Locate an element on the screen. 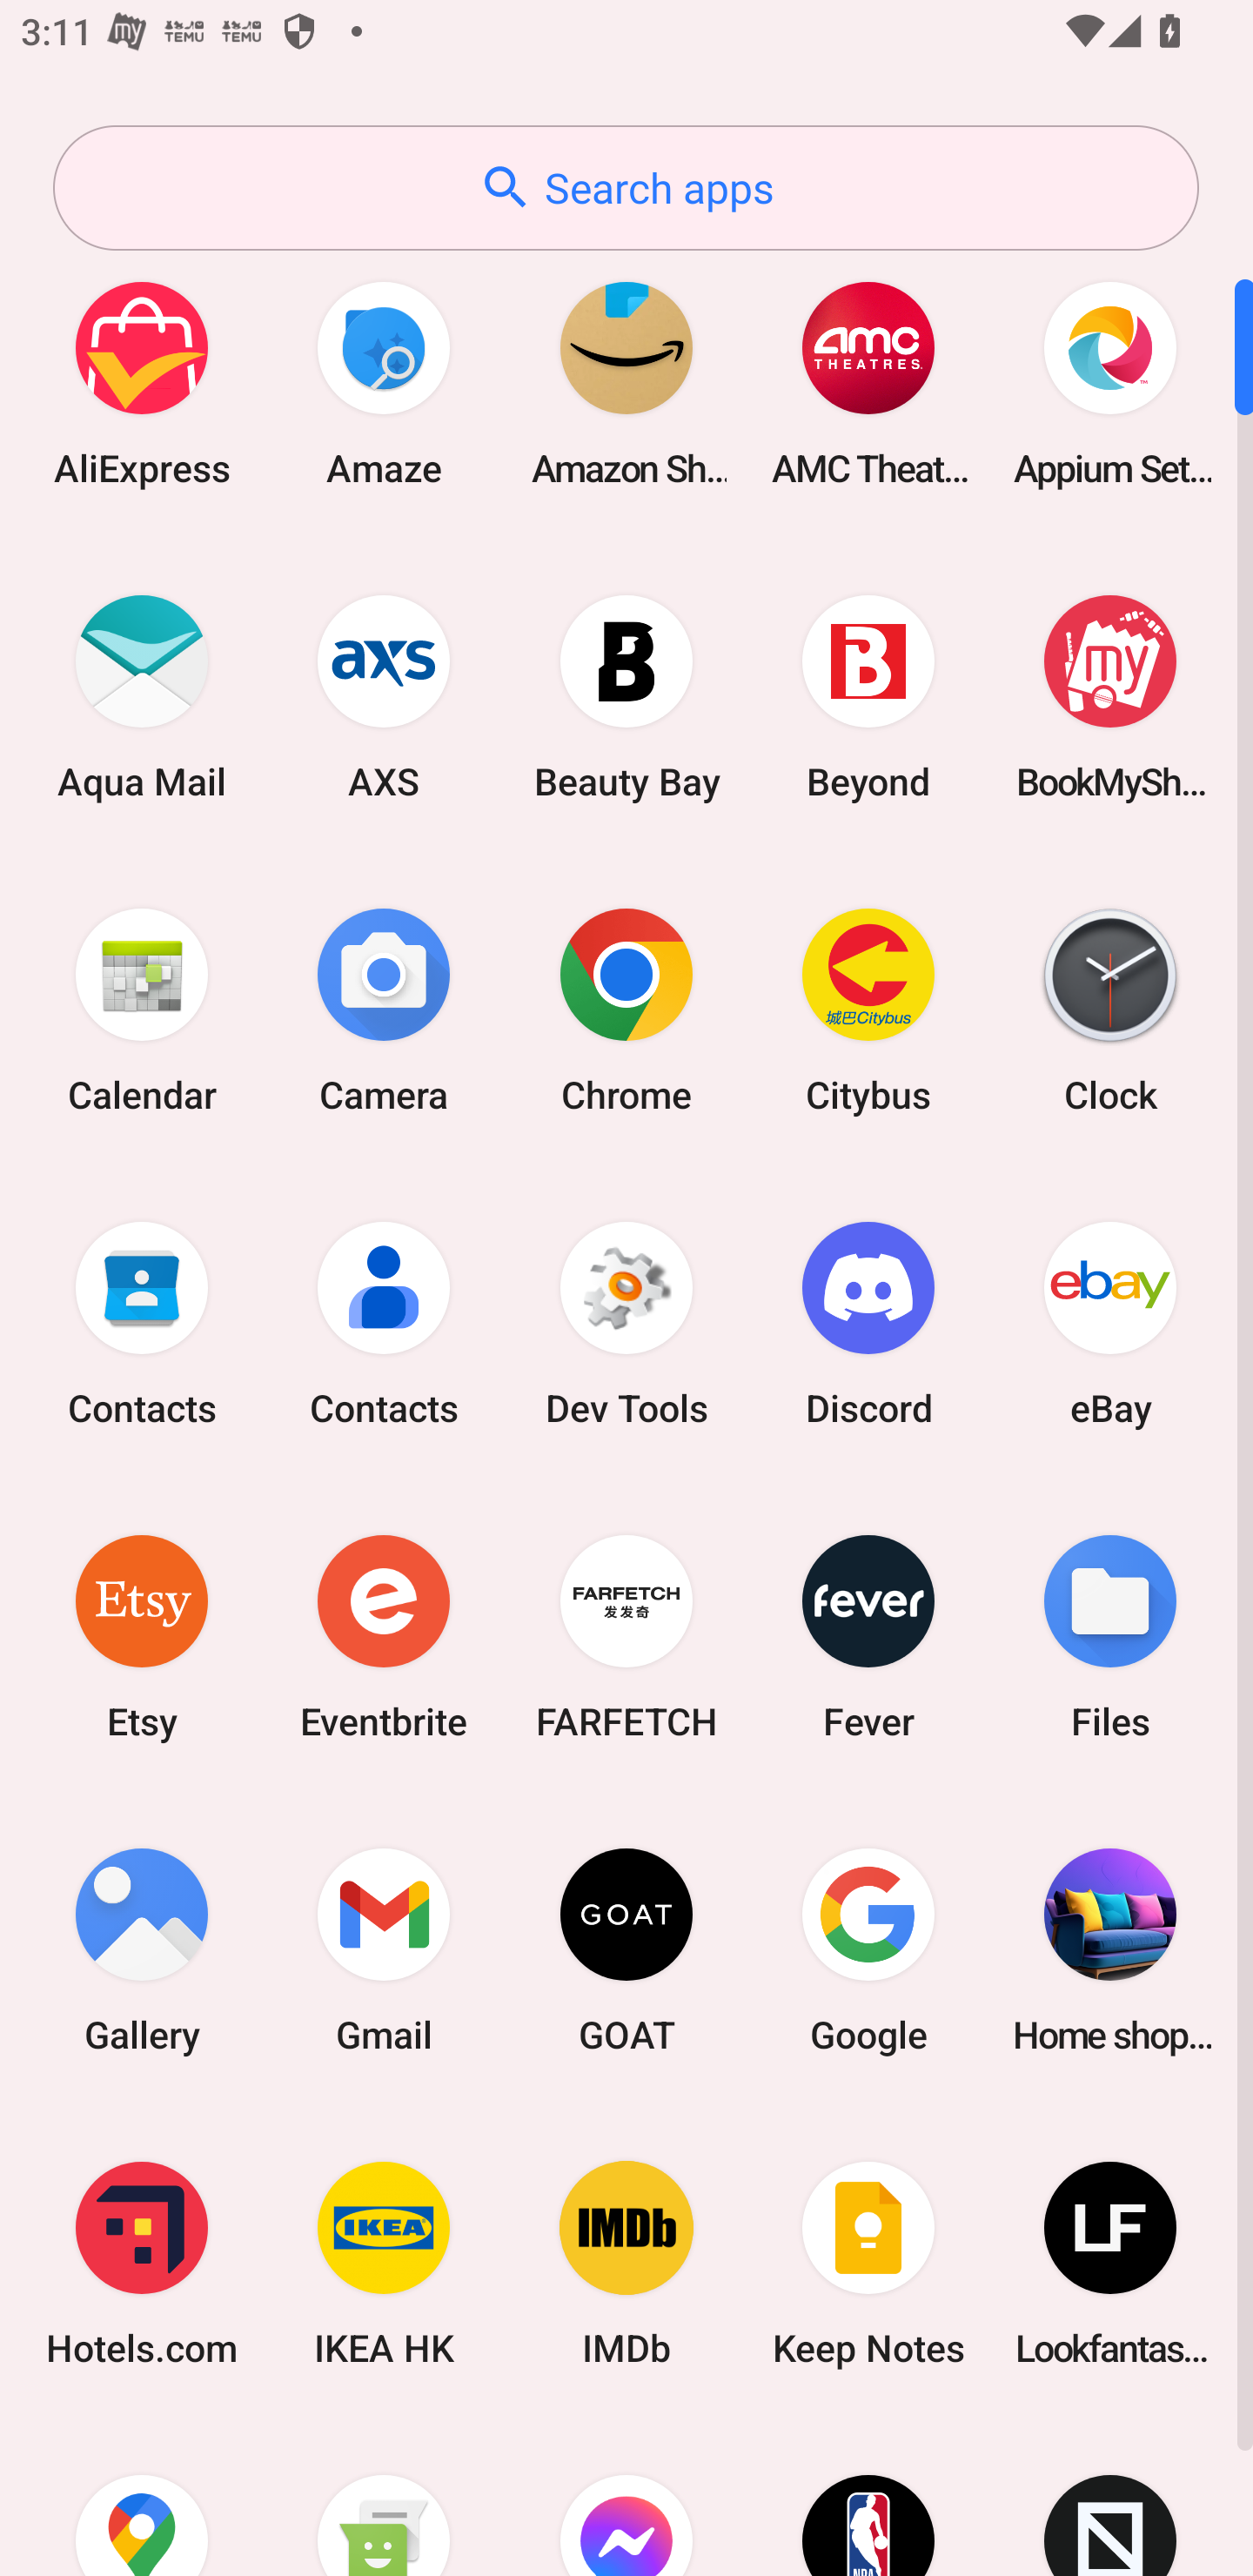 This screenshot has height=2576, width=1253.   Search apps is located at coordinates (626, 188).